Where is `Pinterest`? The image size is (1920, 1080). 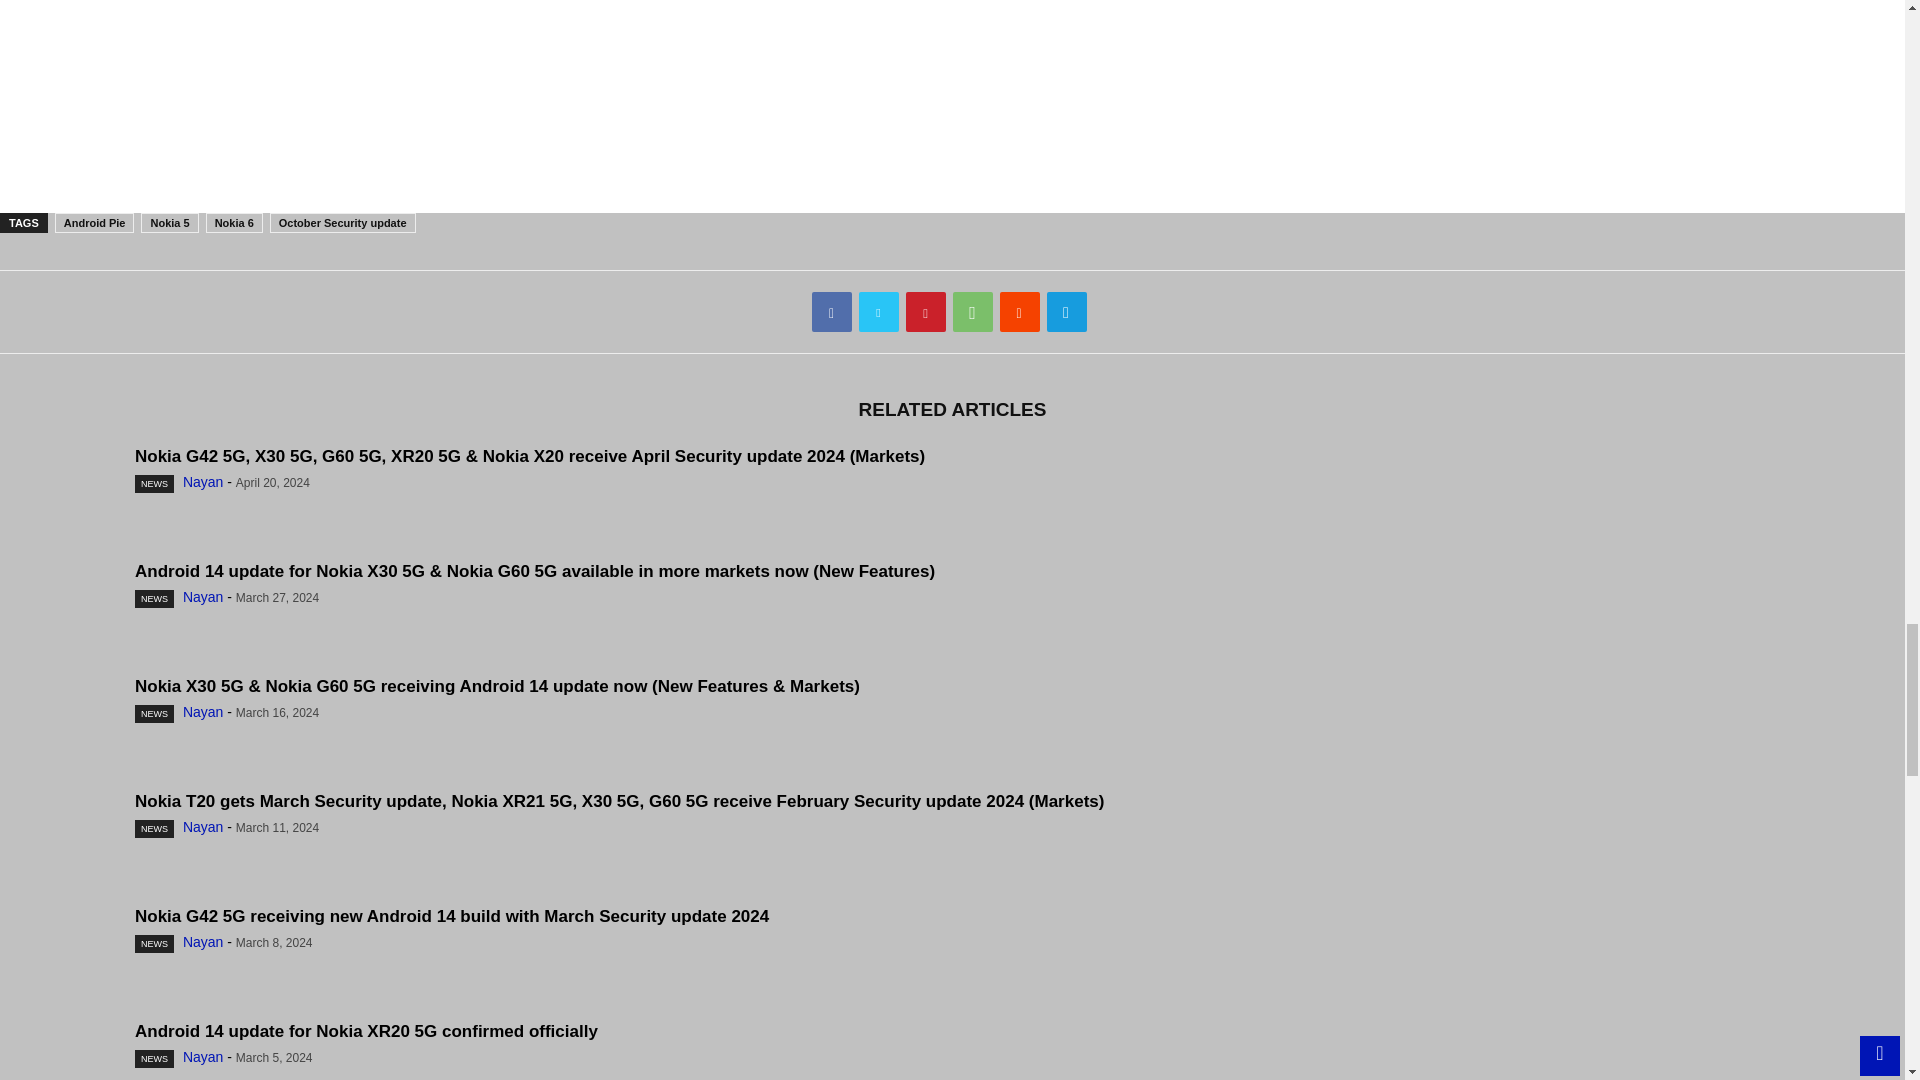 Pinterest is located at coordinates (926, 311).